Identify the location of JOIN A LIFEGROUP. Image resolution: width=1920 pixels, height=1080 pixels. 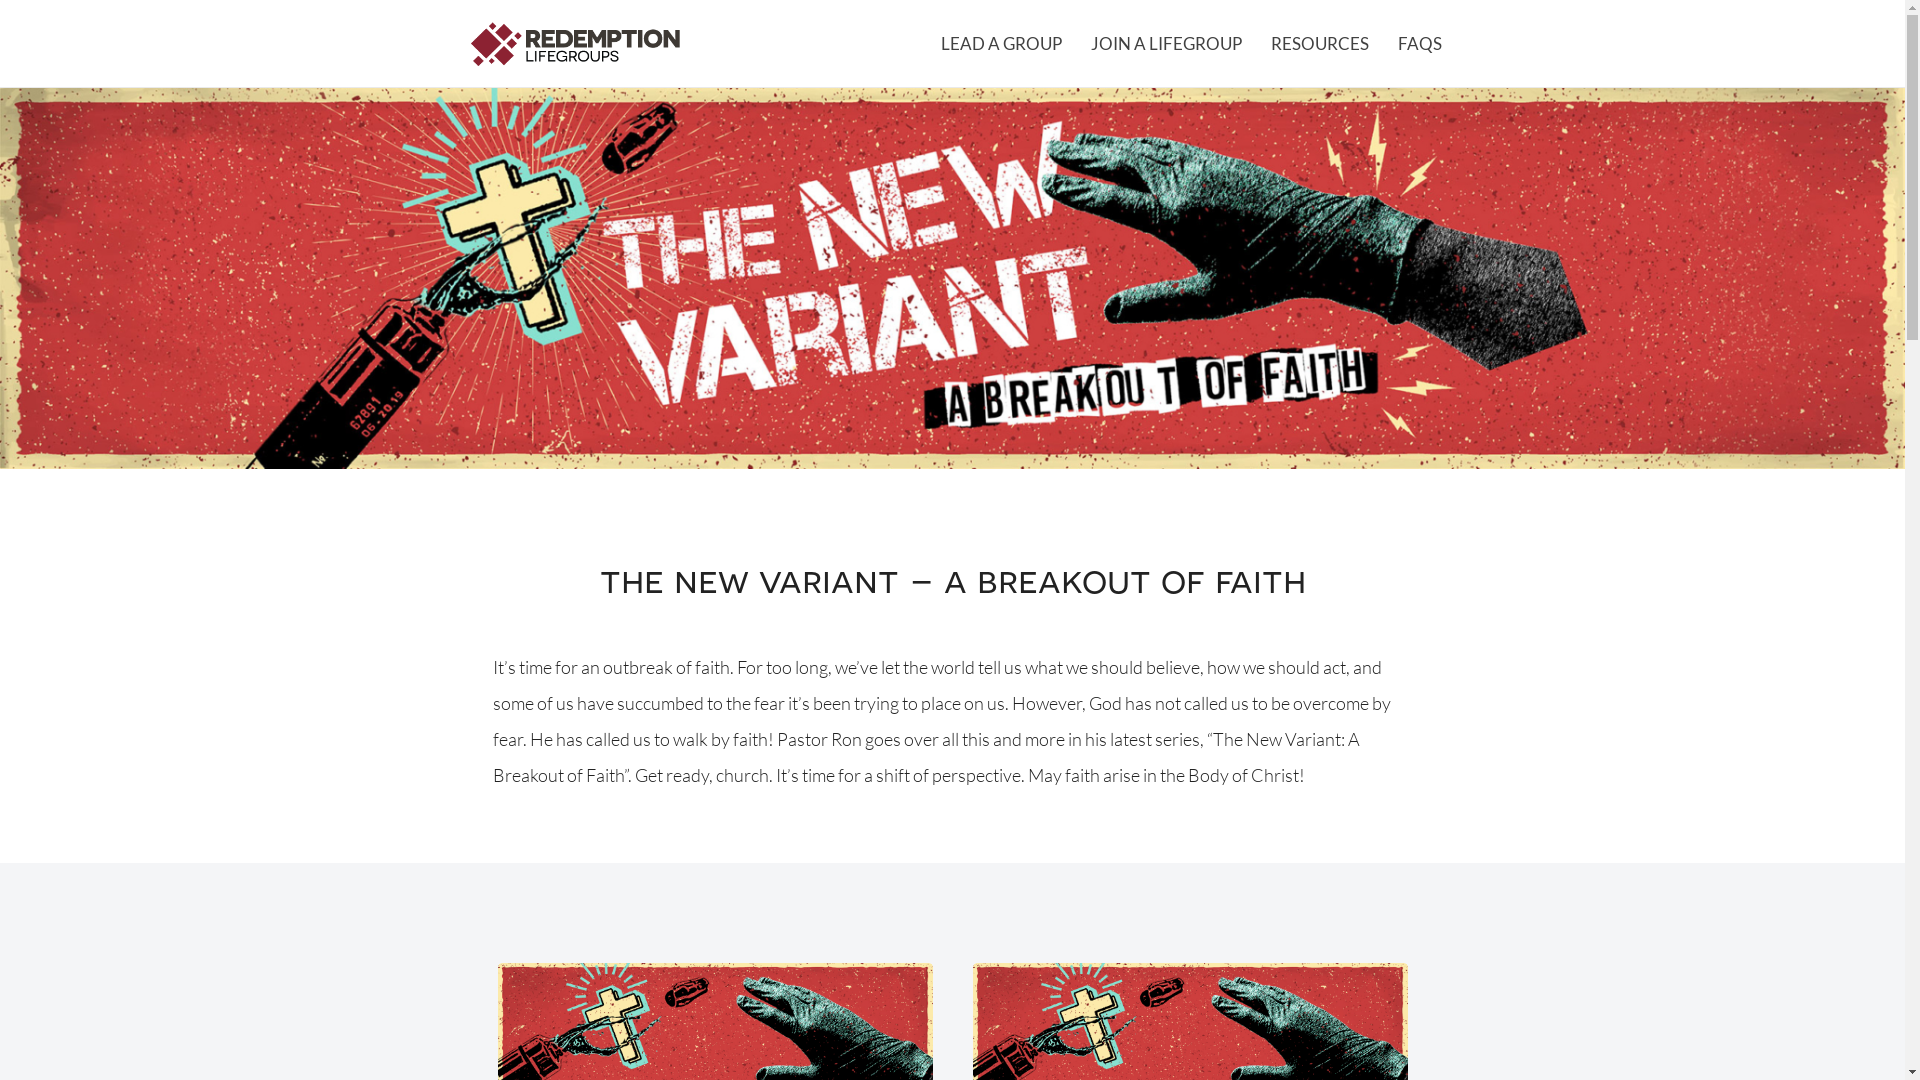
(1166, 44).